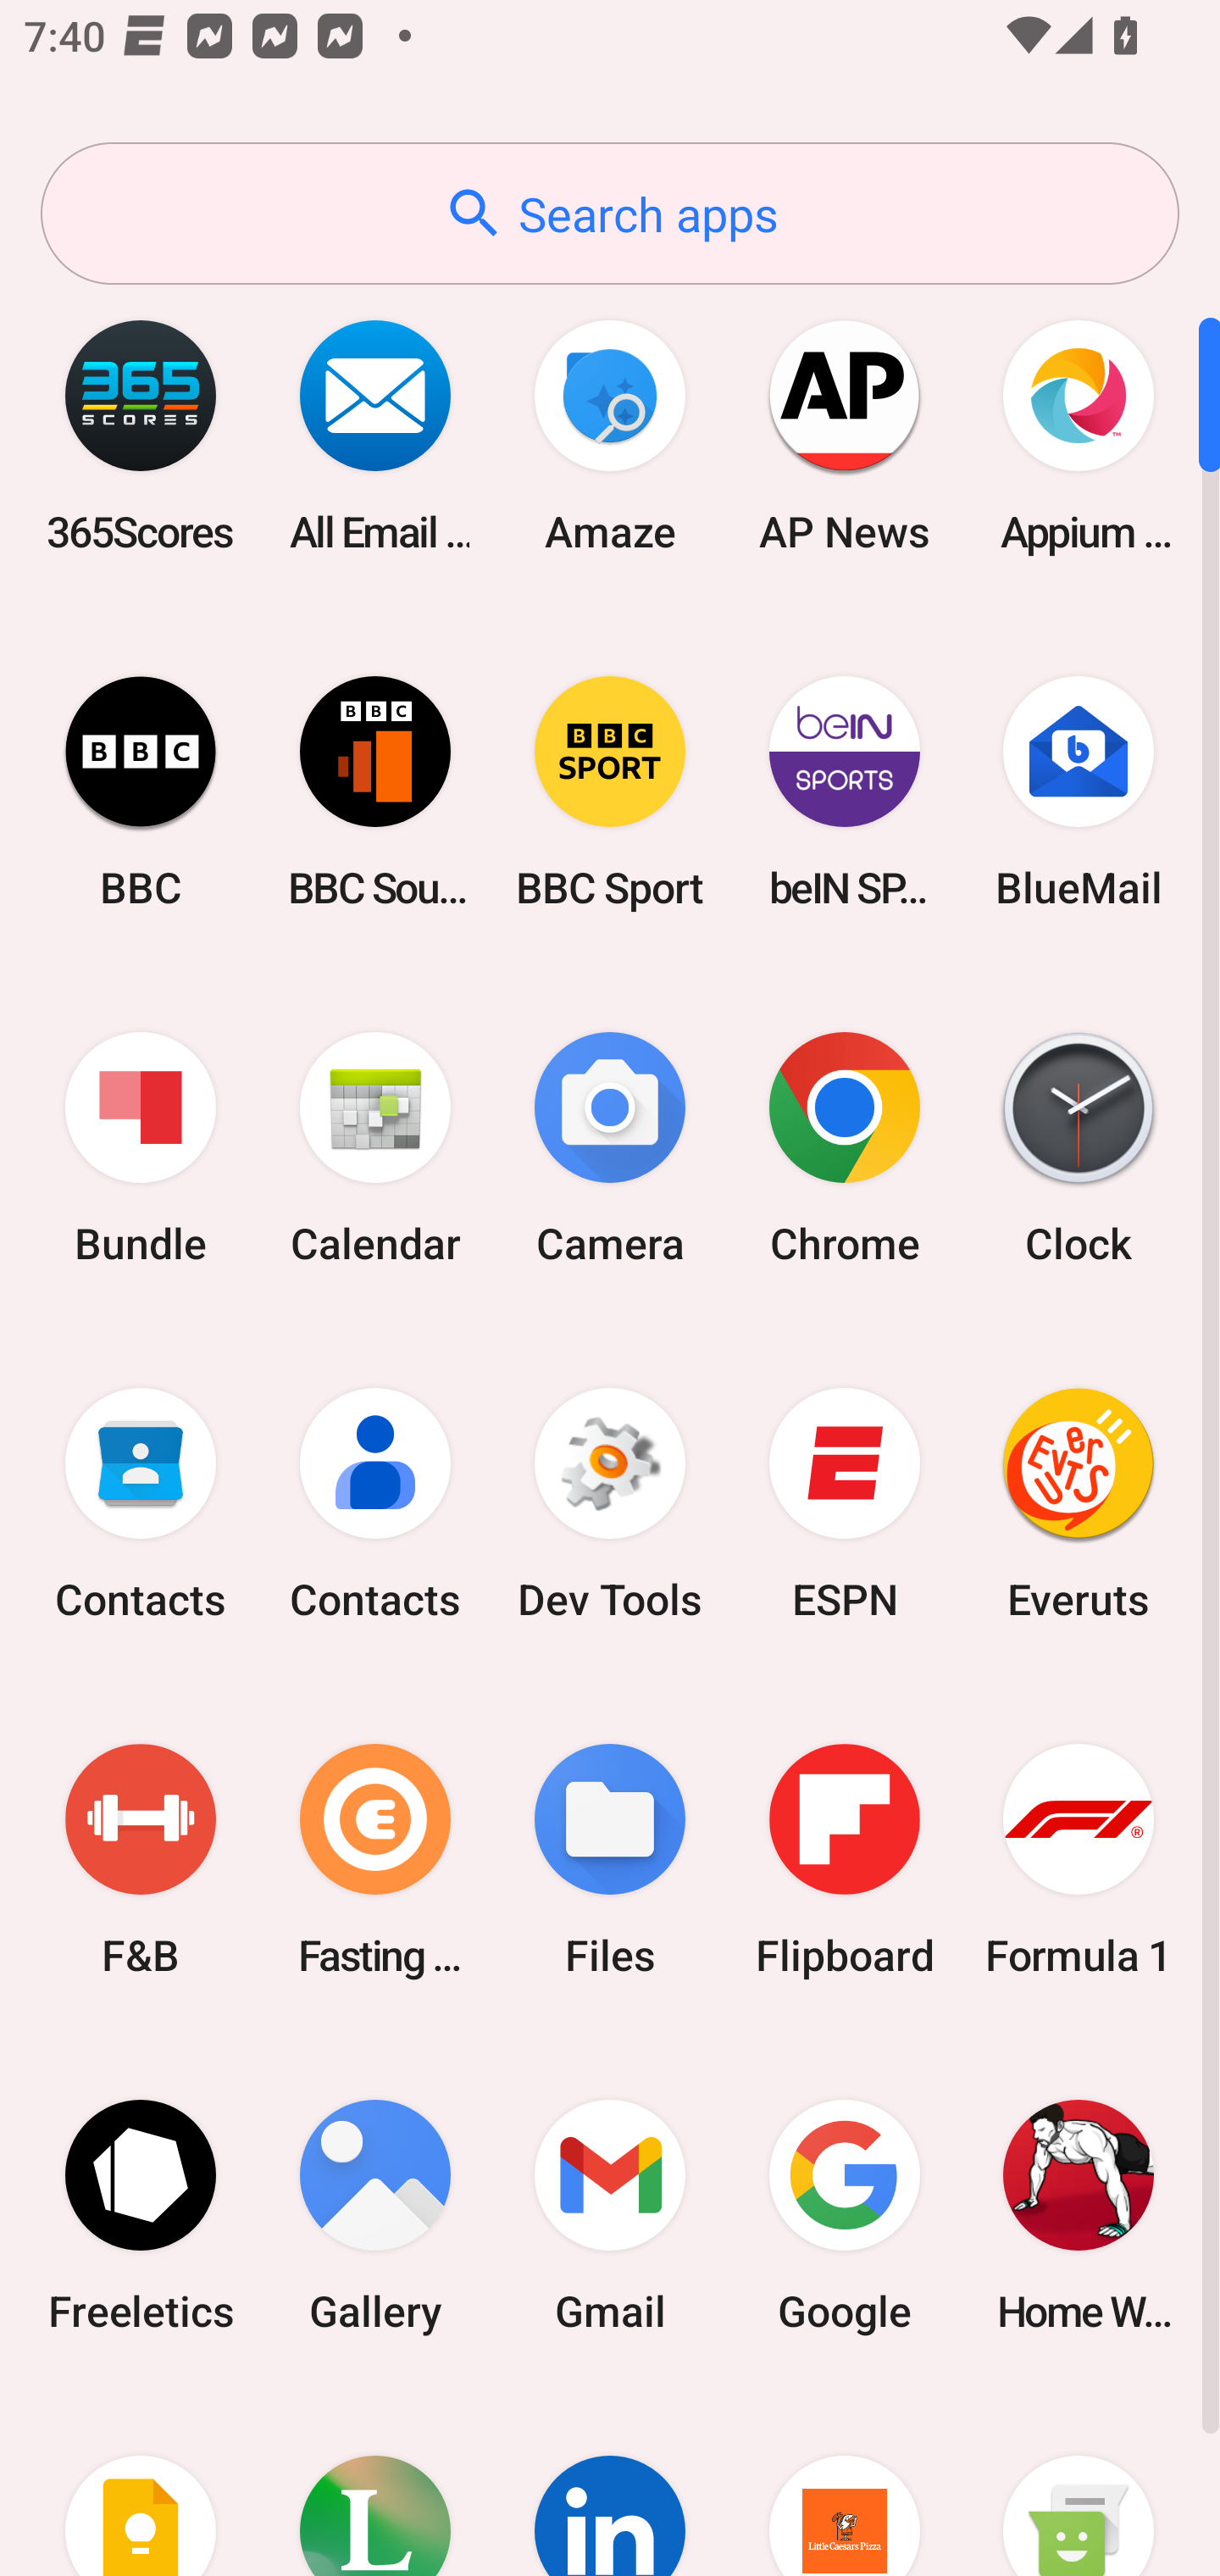 This screenshot has width=1220, height=2576. I want to click on   Search apps, so click(610, 214).